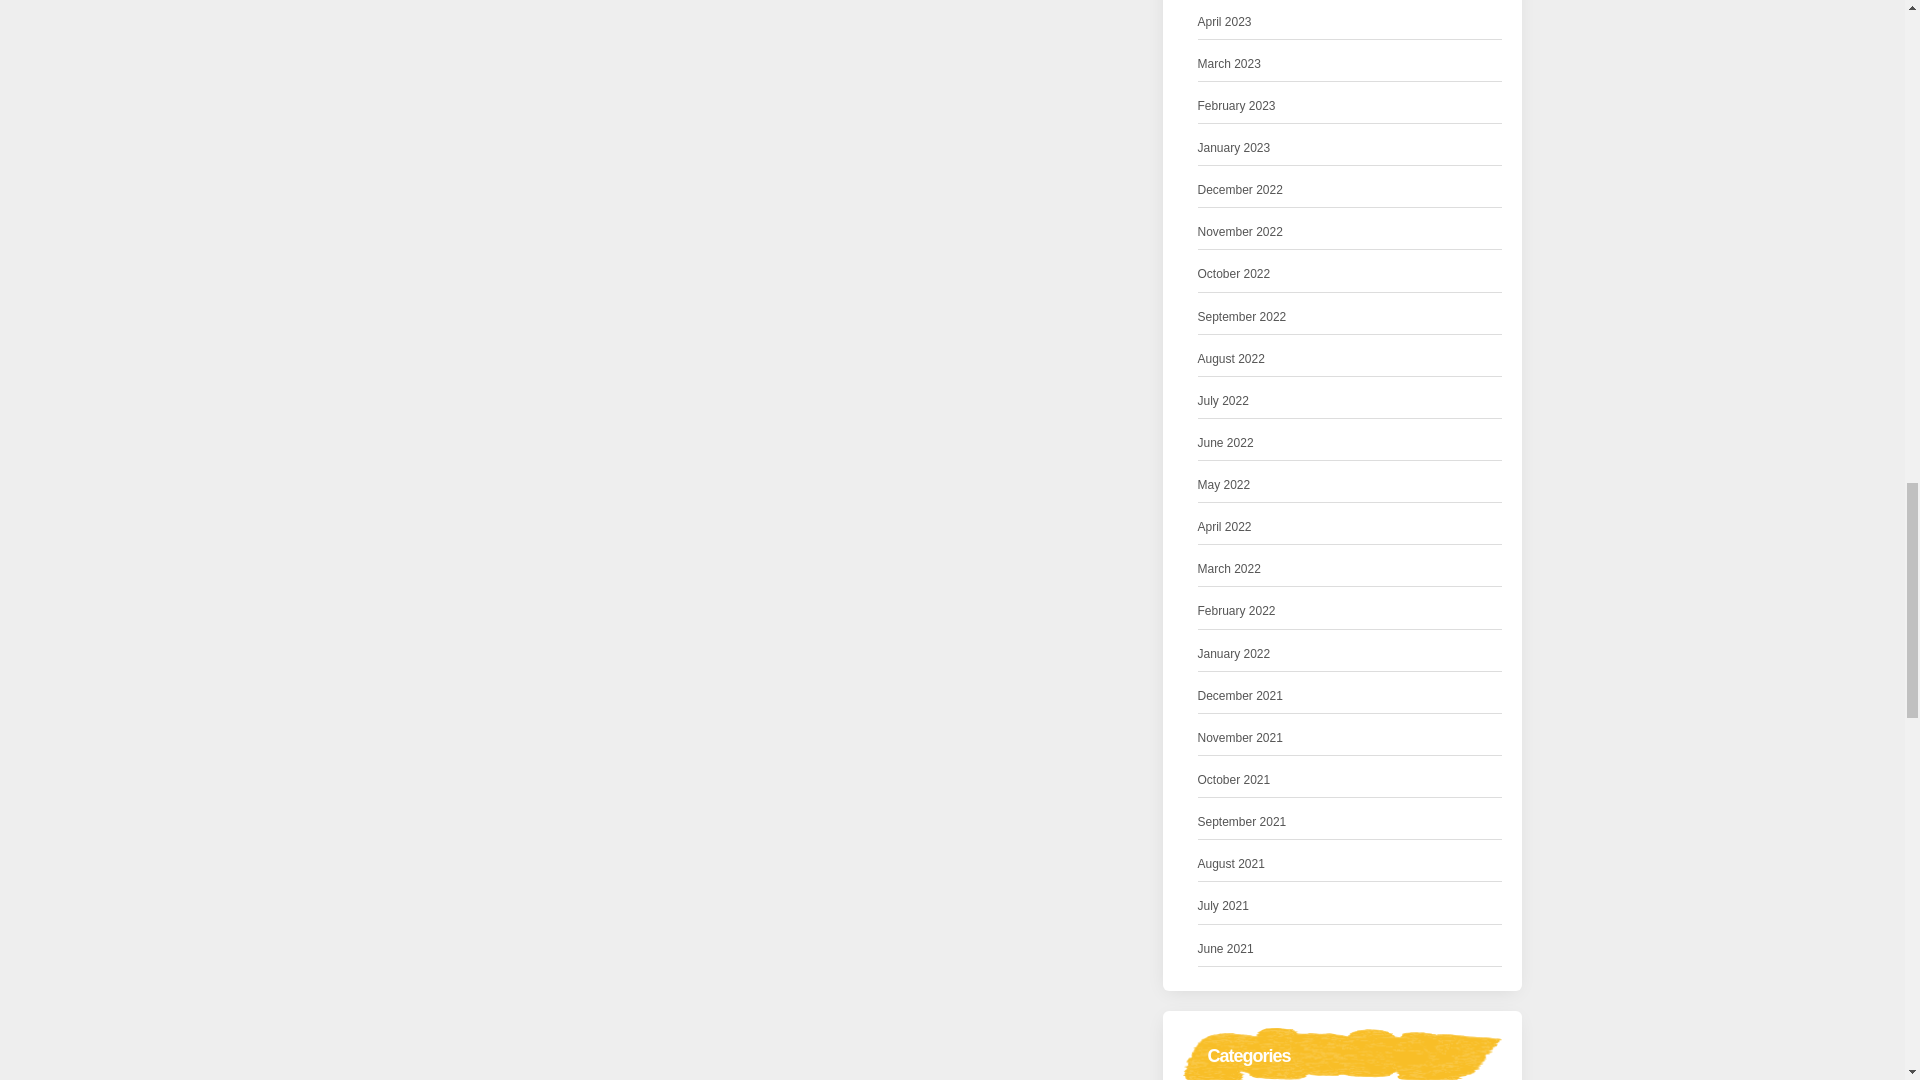  I want to click on October 2022, so click(1234, 274).